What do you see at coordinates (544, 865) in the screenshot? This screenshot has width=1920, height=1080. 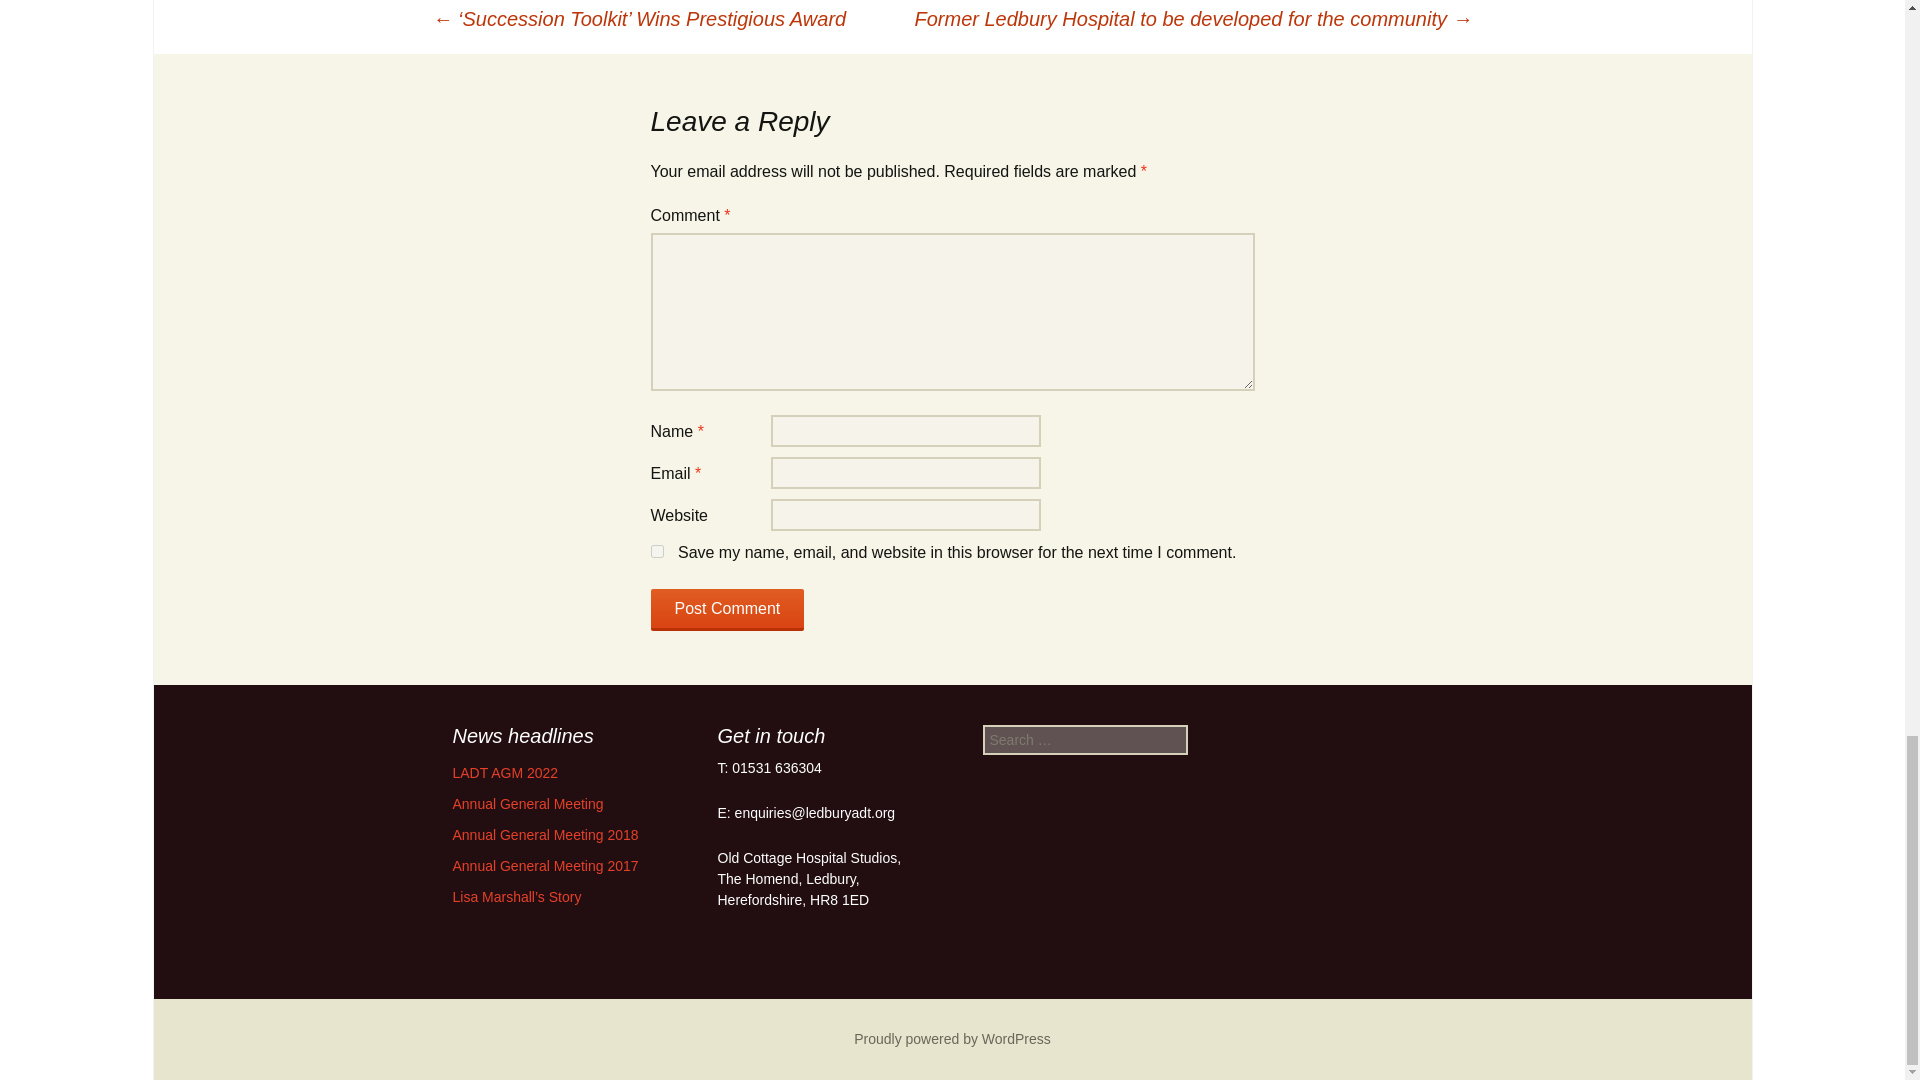 I see `Annual General Meeting 2017` at bounding box center [544, 865].